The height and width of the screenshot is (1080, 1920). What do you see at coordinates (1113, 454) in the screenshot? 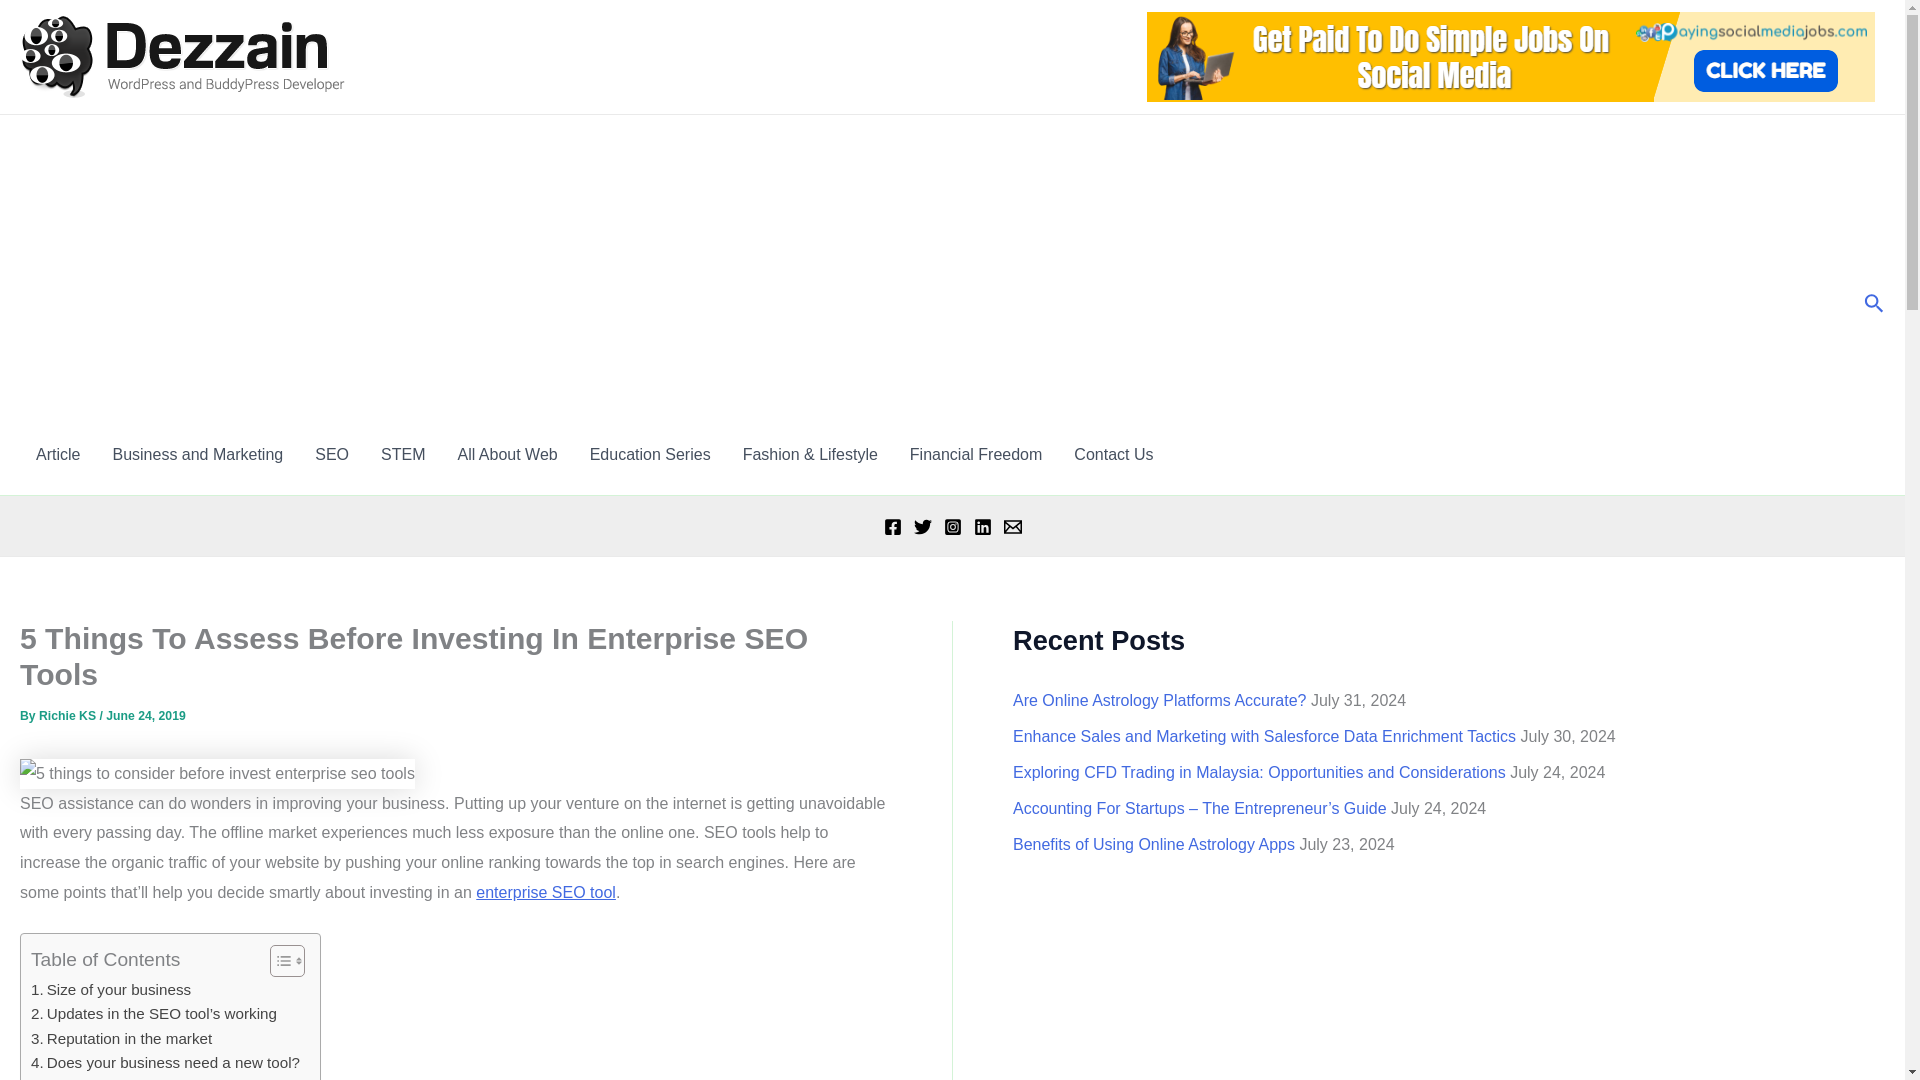
I see `any inquiries?` at bounding box center [1113, 454].